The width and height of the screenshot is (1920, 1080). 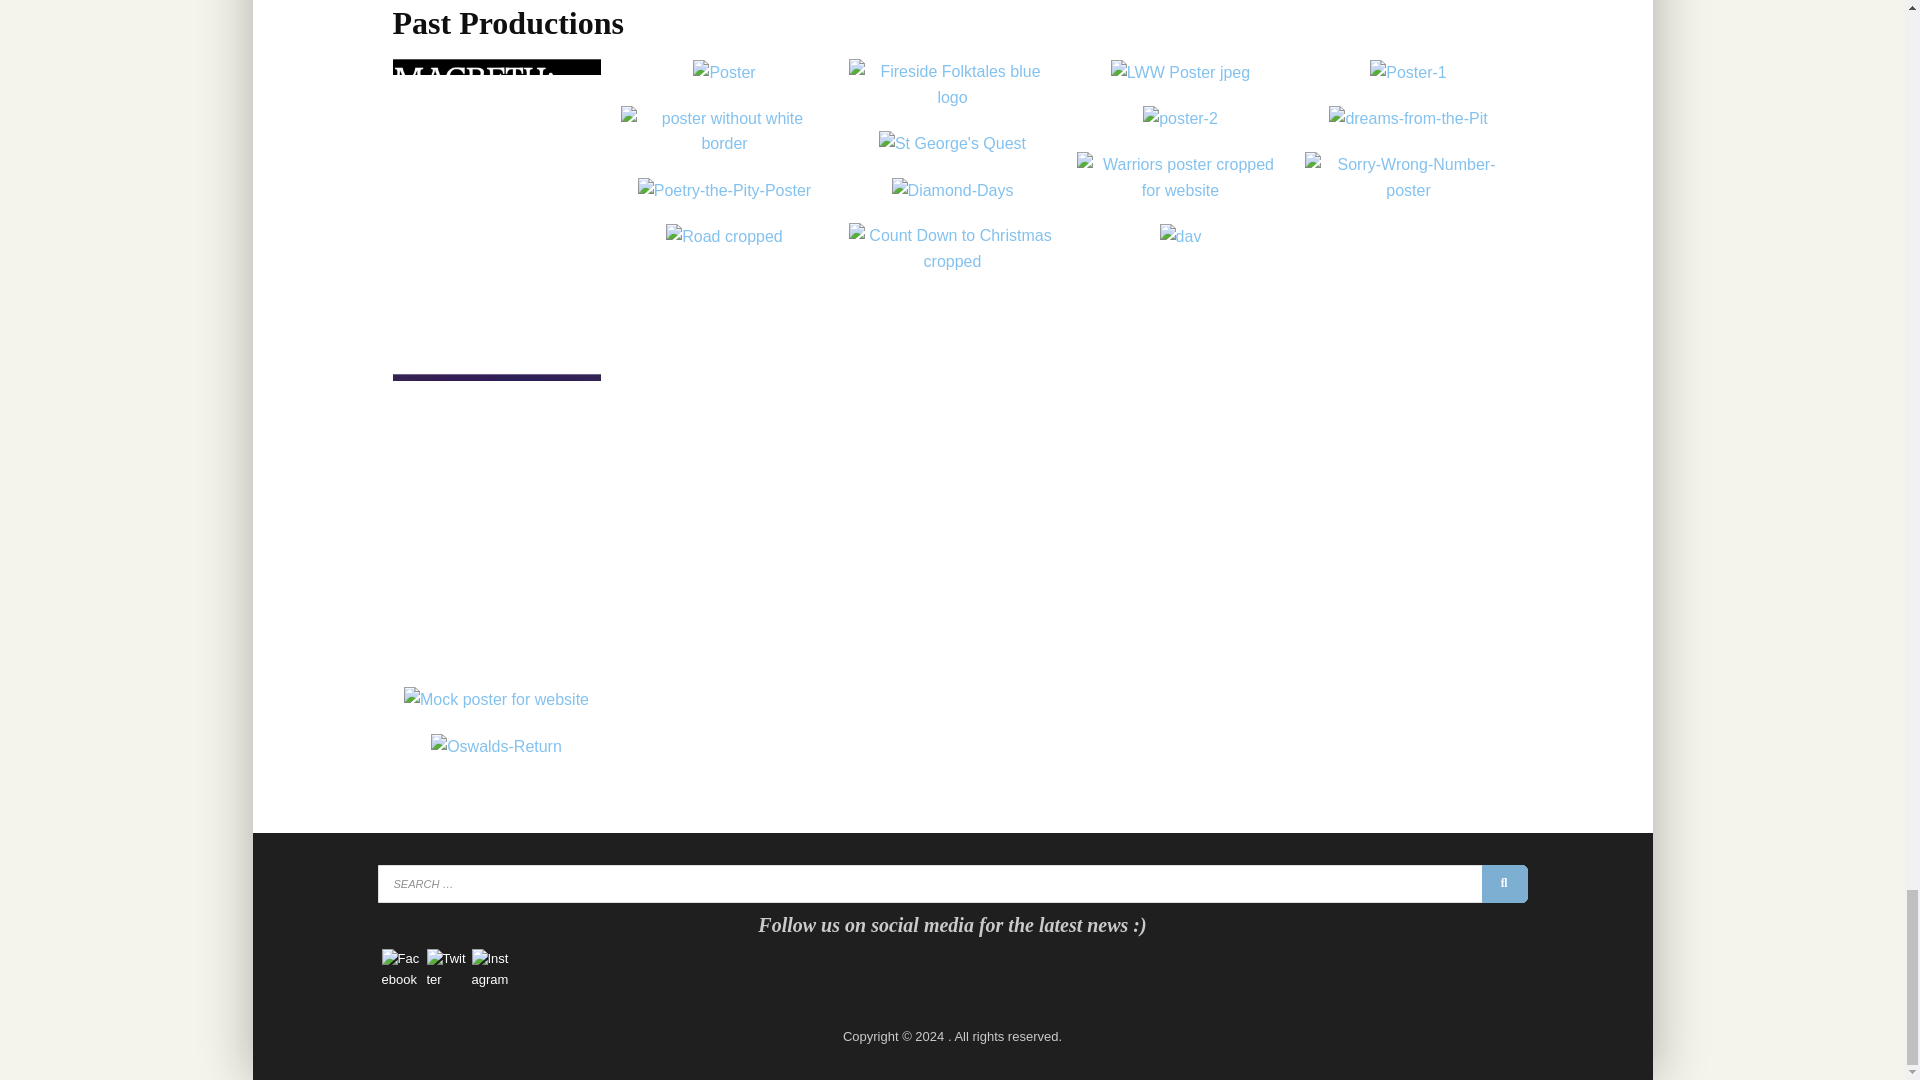 I want to click on Fireside Folktales blue logo, so click(x=952, y=84).